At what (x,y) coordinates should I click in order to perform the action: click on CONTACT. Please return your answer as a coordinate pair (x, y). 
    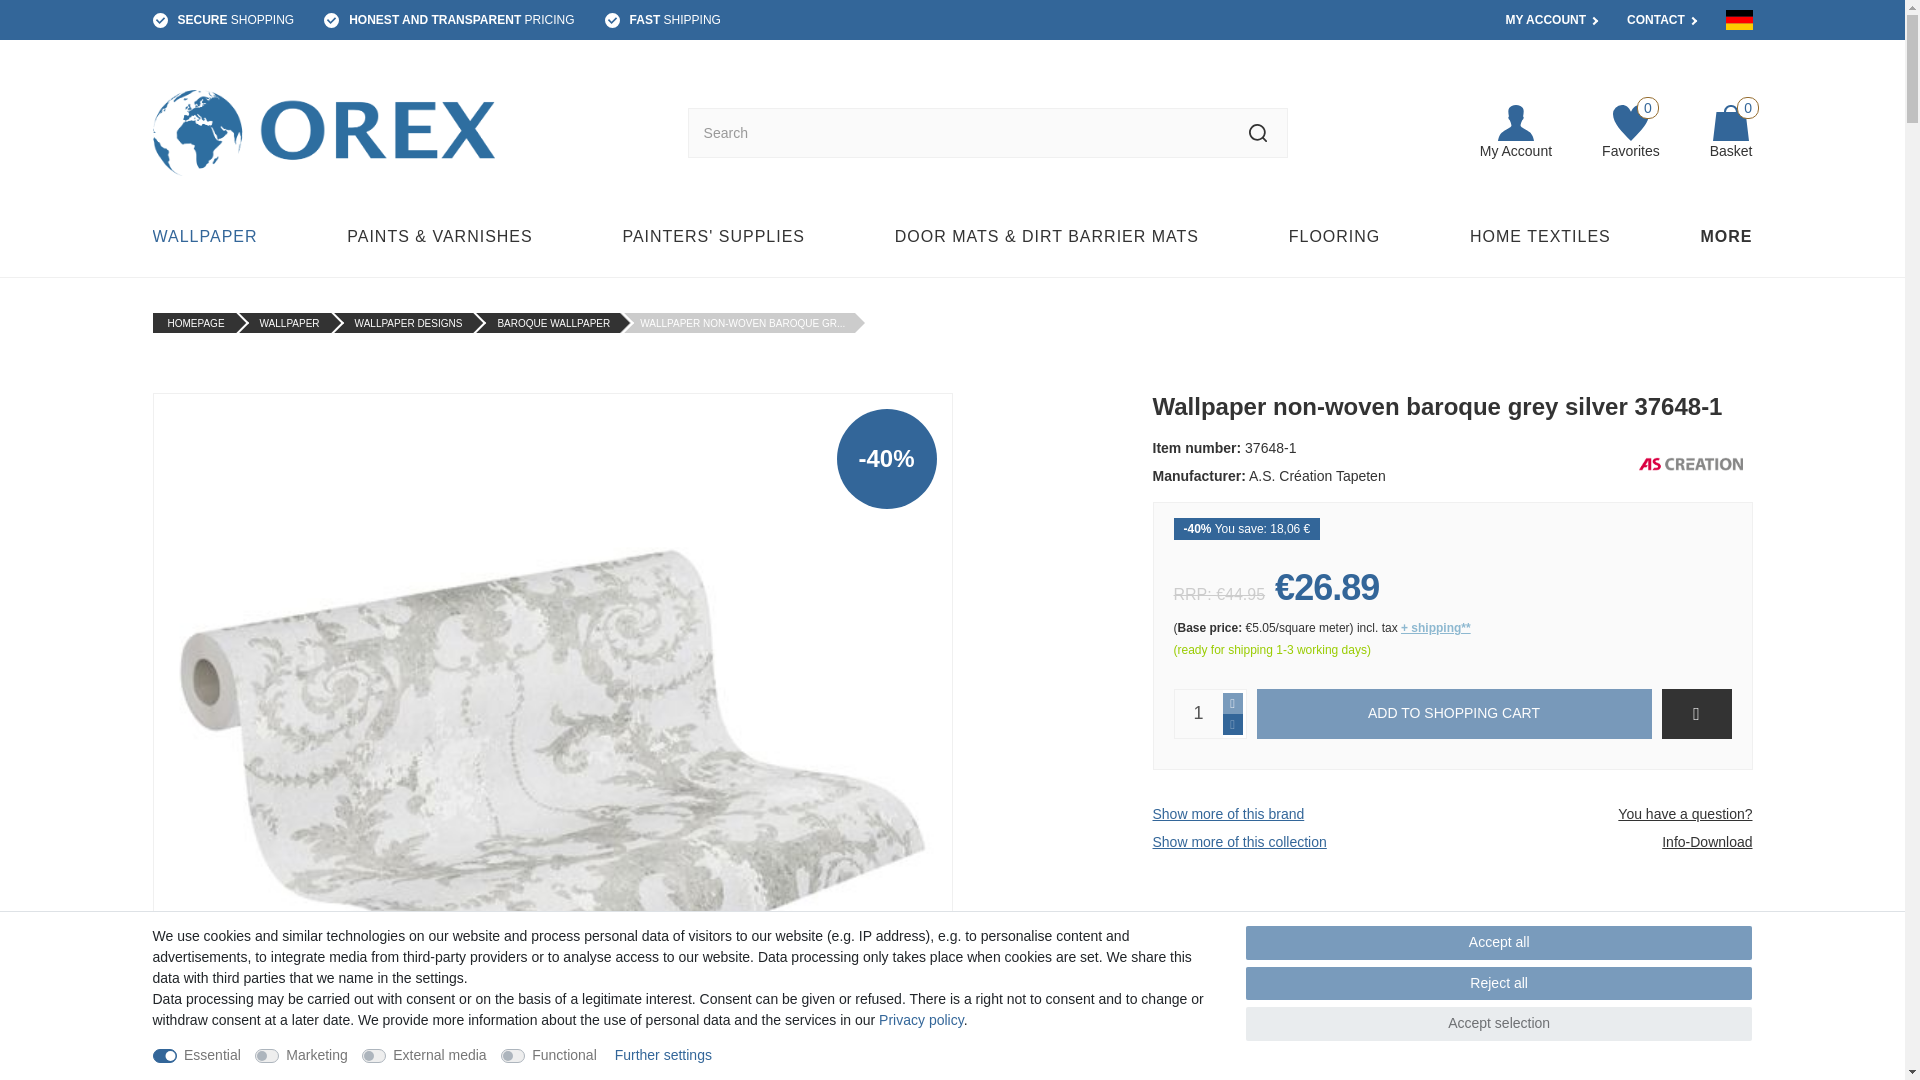
    Looking at the image, I should click on (1656, 20).